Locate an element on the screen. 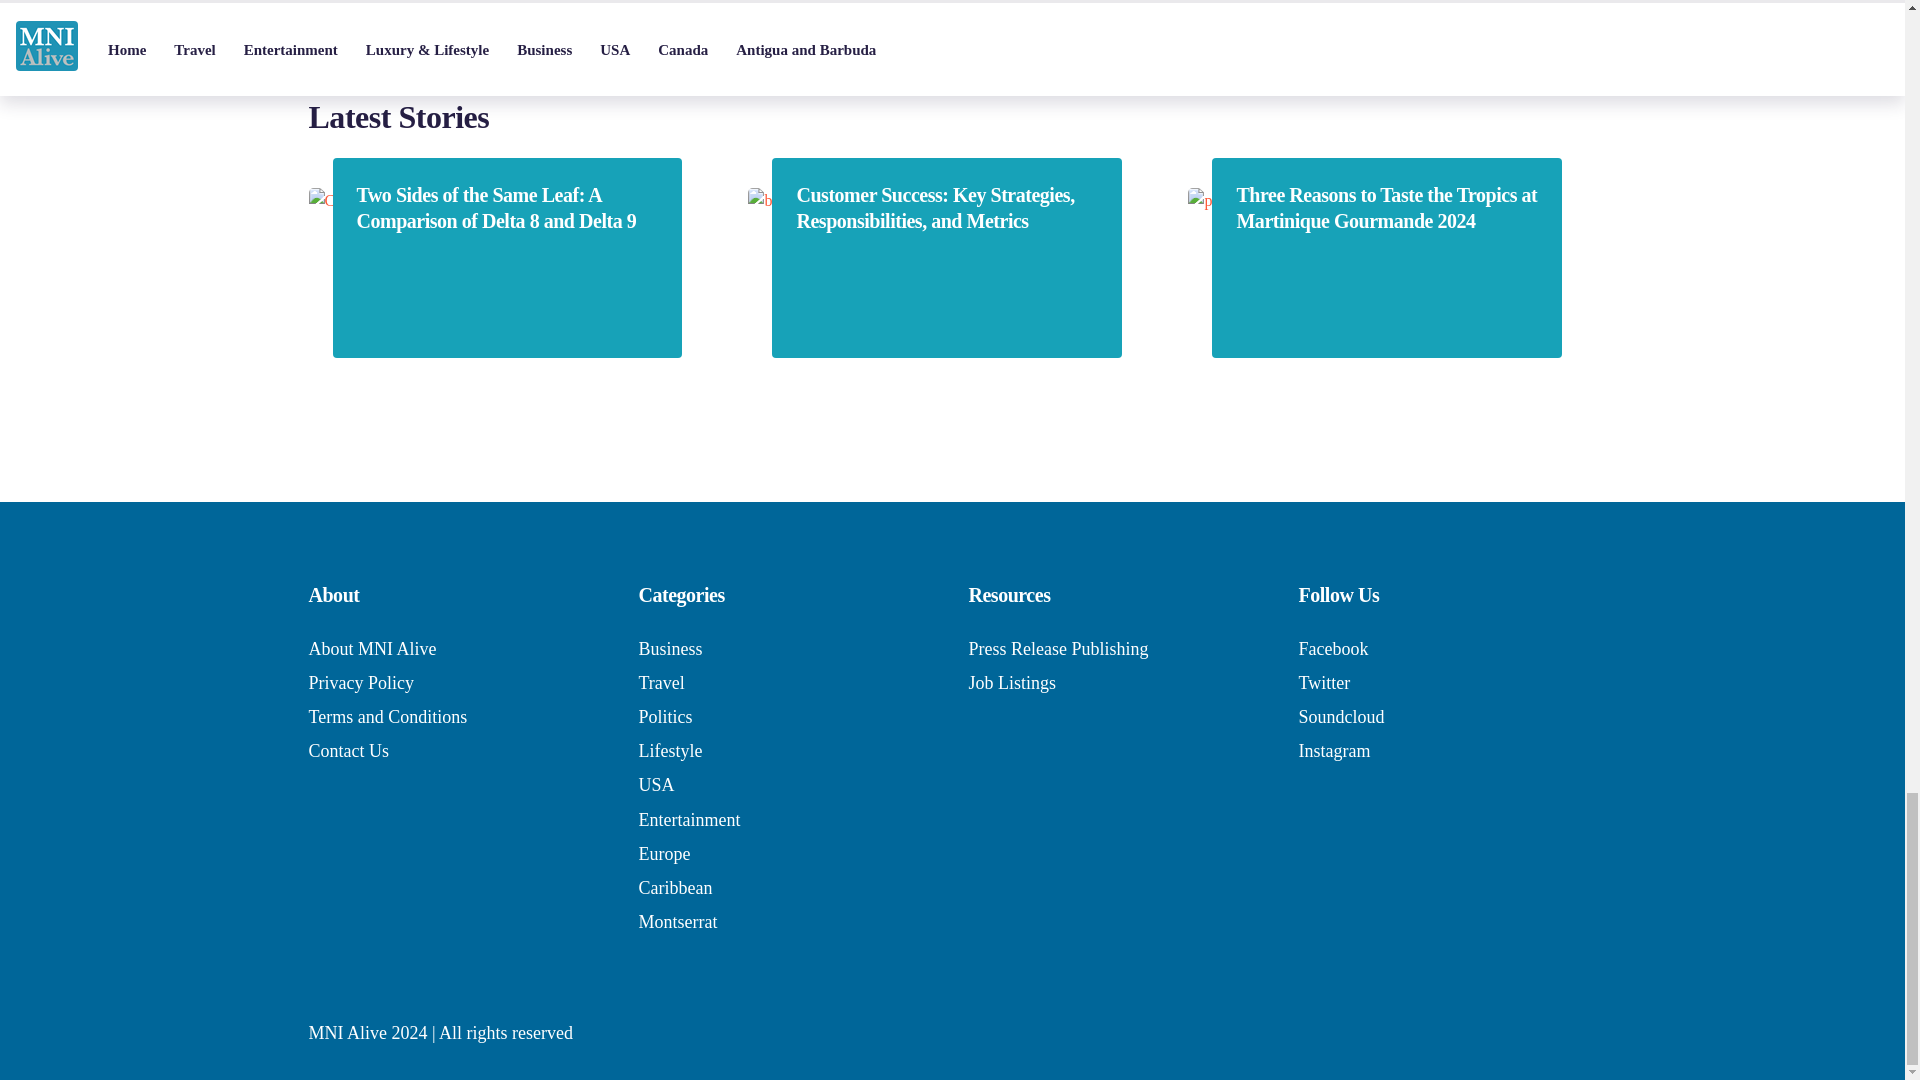 Image resolution: width=1920 pixels, height=1080 pixels. Soundcloud is located at coordinates (1340, 716).